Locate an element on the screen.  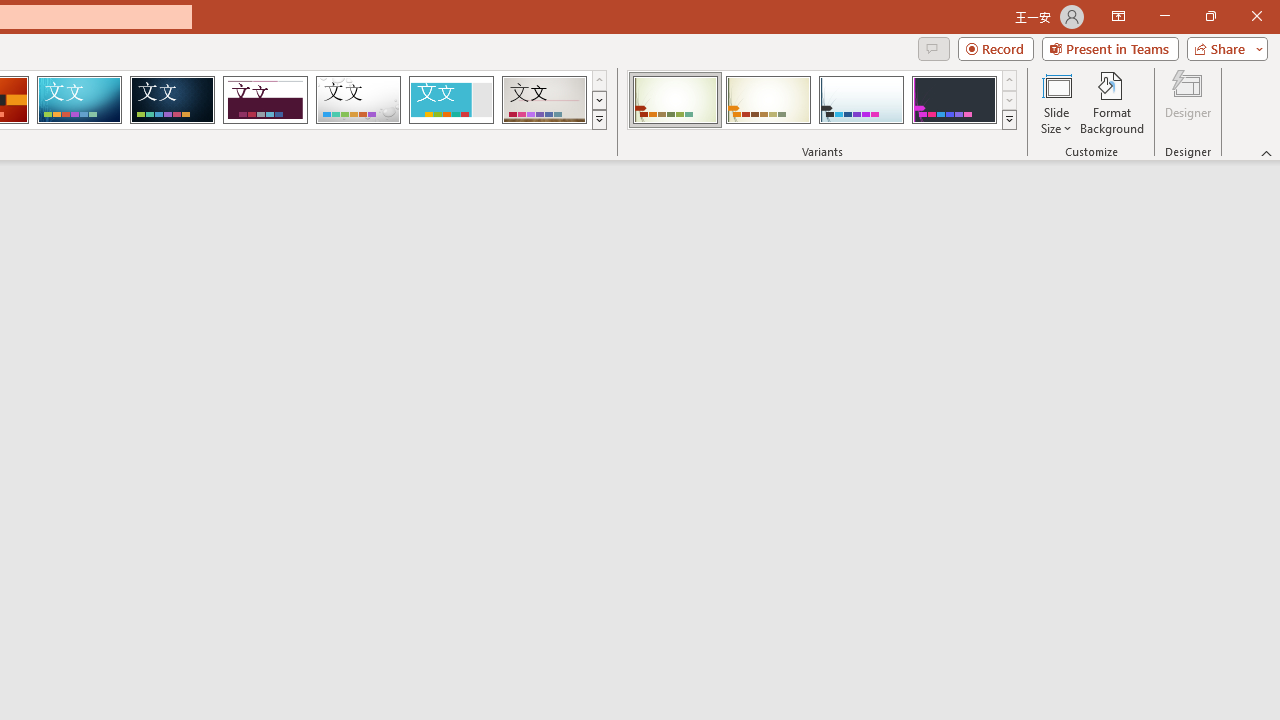
Format Background is located at coordinates (1112, 102).